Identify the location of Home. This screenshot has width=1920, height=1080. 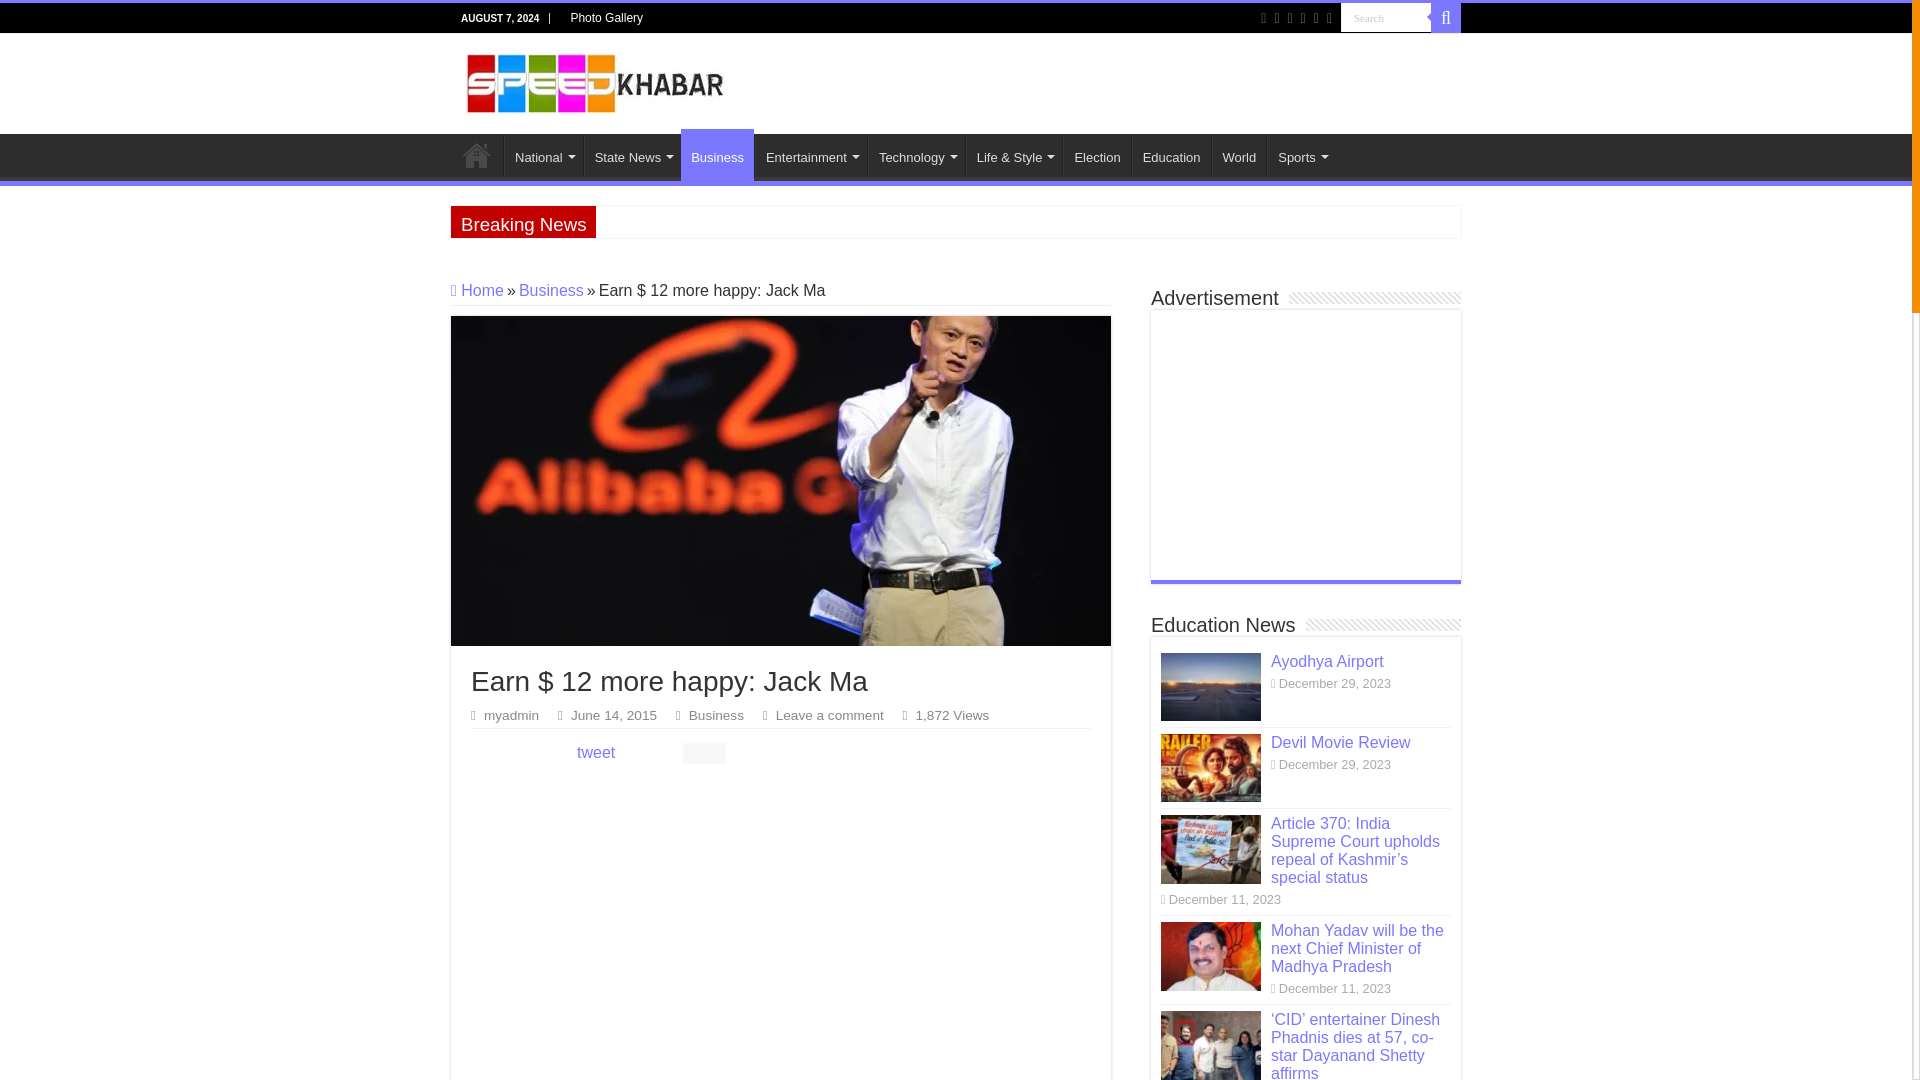
(477, 154).